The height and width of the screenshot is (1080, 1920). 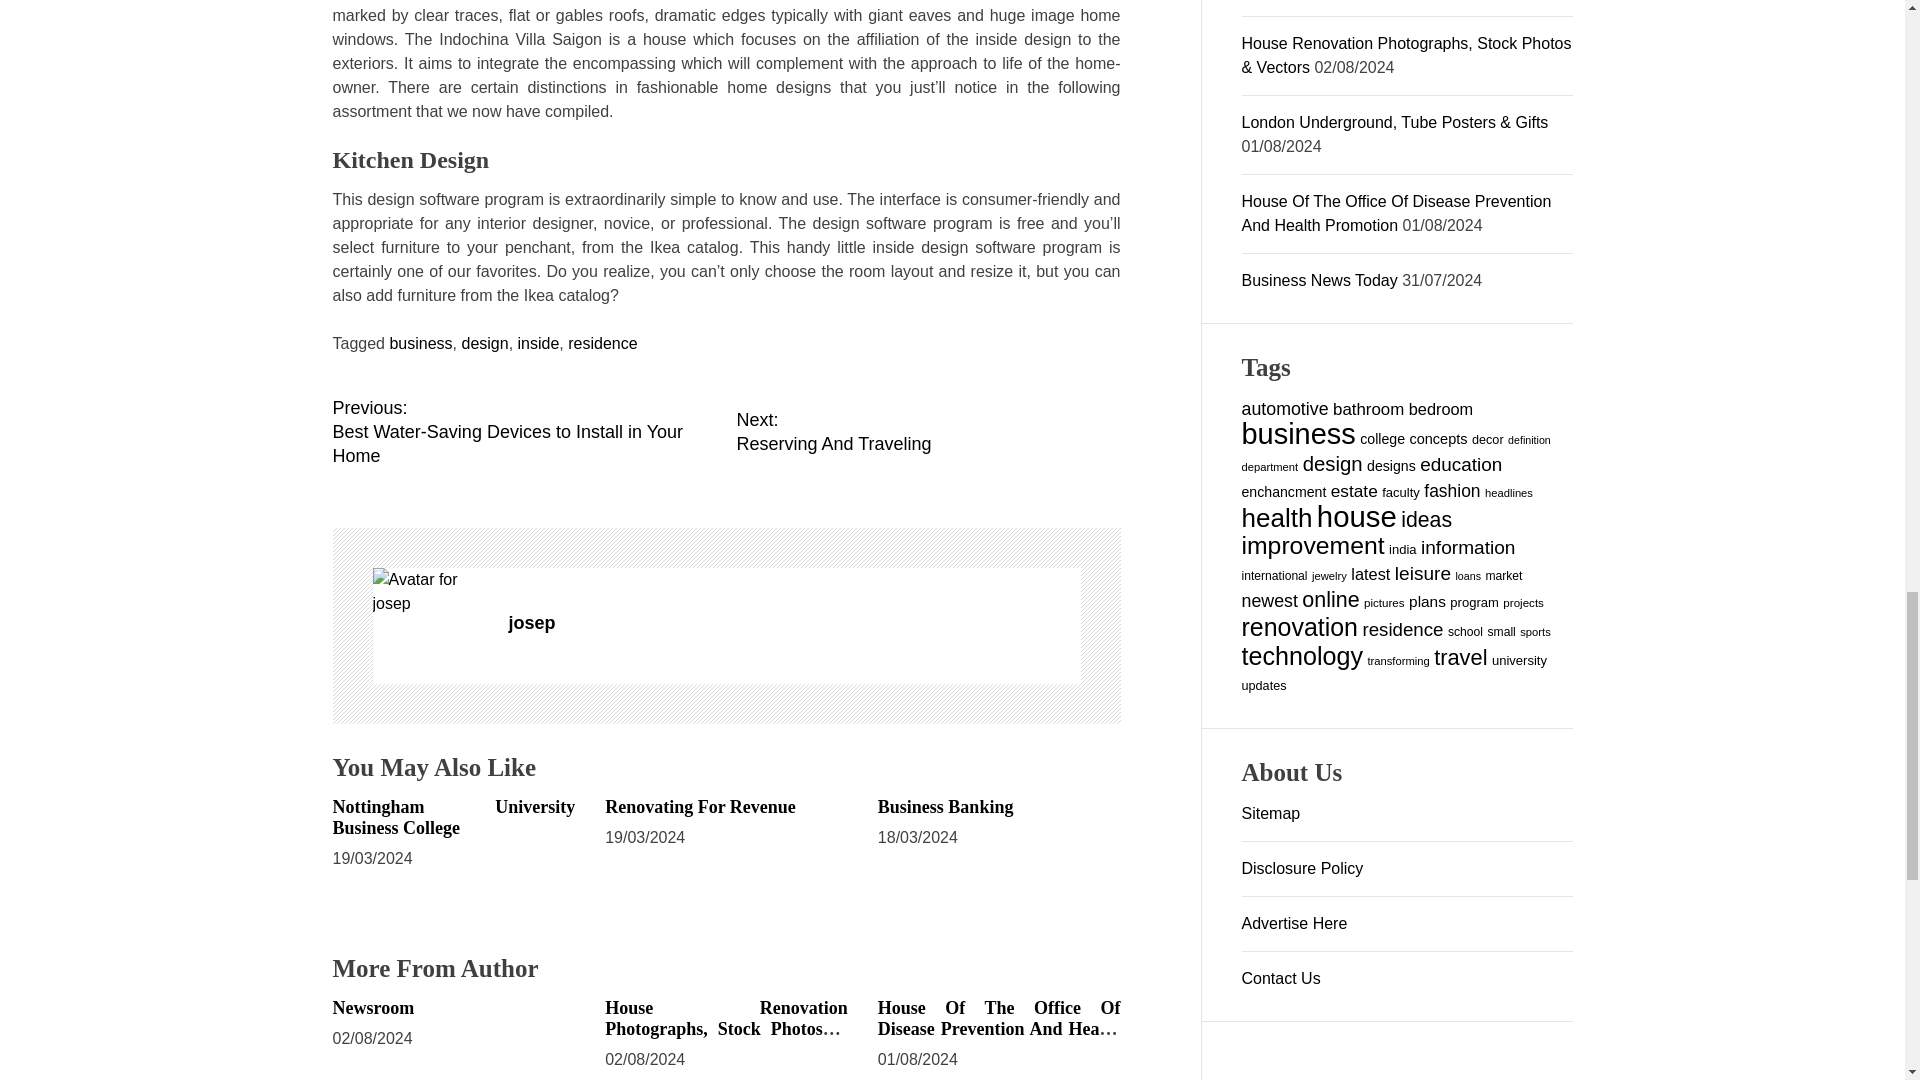 What do you see at coordinates (700, 806) in the screenshot?
I see `business` at bounding box center [700, 806].